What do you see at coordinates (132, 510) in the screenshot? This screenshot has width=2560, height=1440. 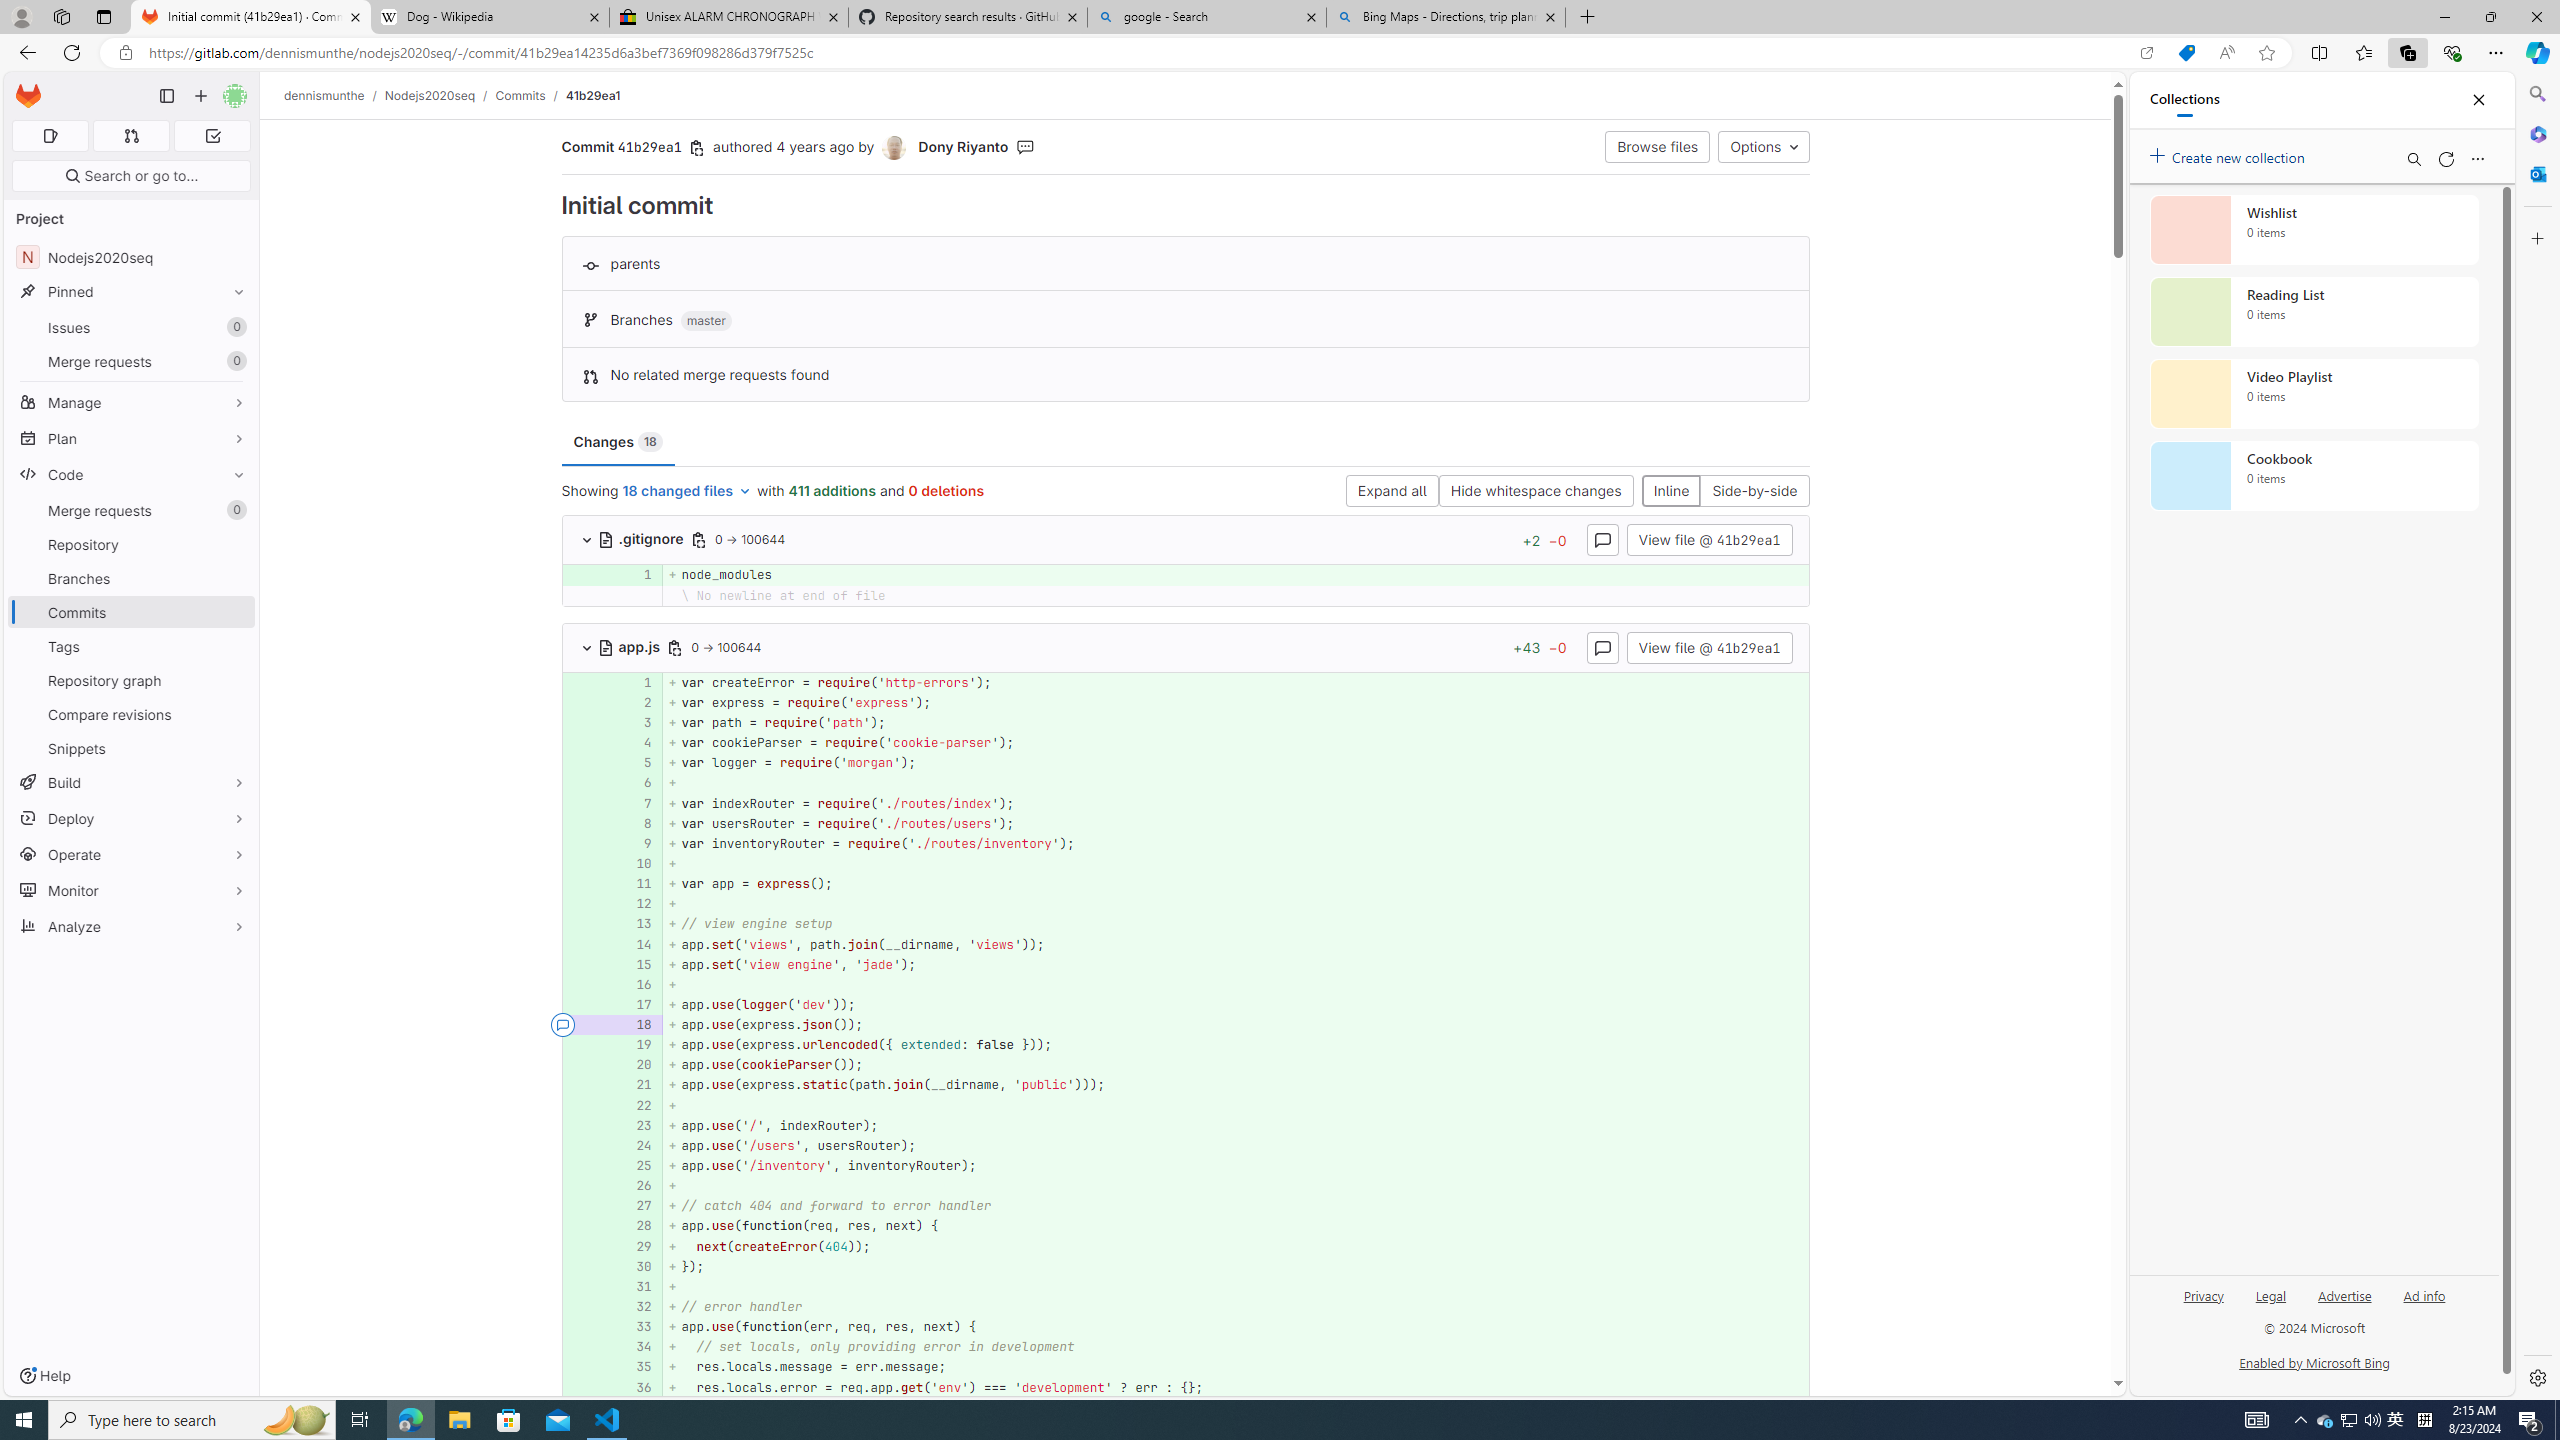 I see `Merge requests0` at bounding box center [132, 510].